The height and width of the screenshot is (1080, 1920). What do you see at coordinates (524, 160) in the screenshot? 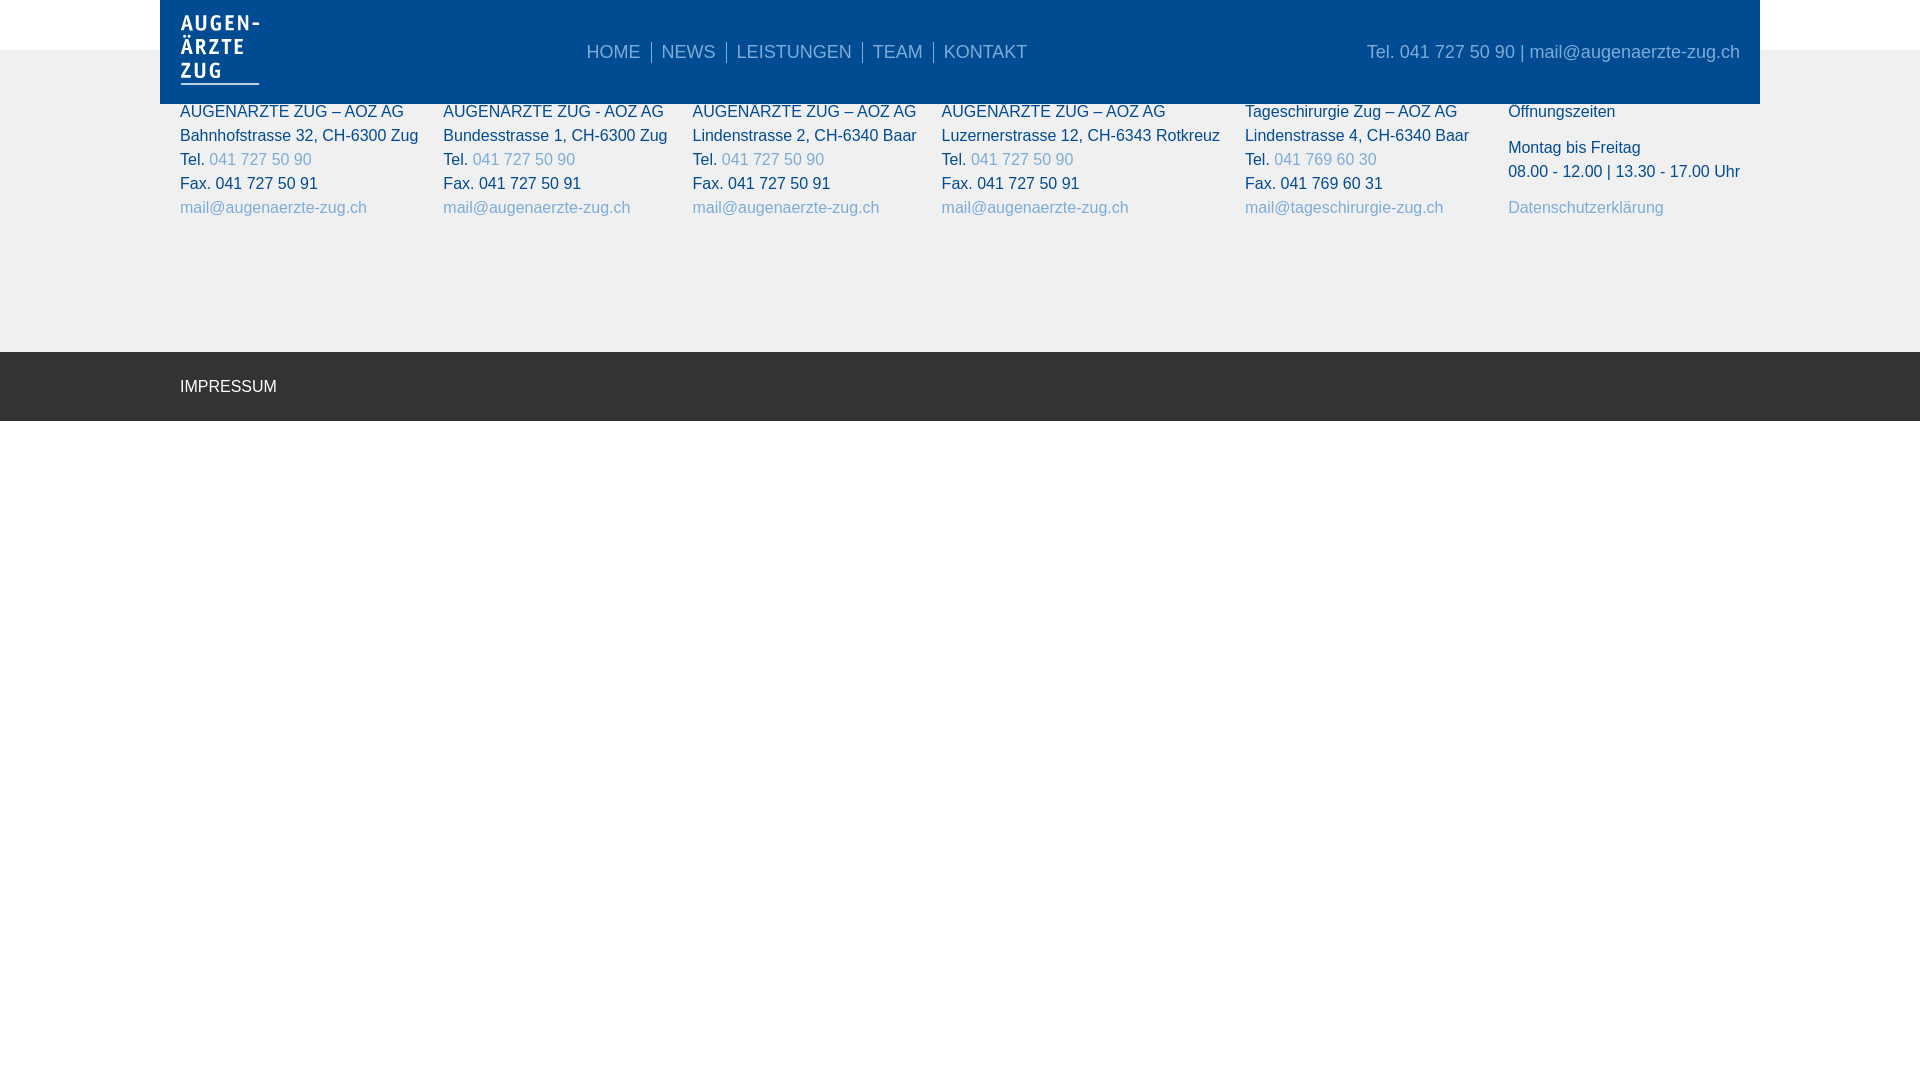
I see `041 727 50 90` at bounding box center [524, 160].